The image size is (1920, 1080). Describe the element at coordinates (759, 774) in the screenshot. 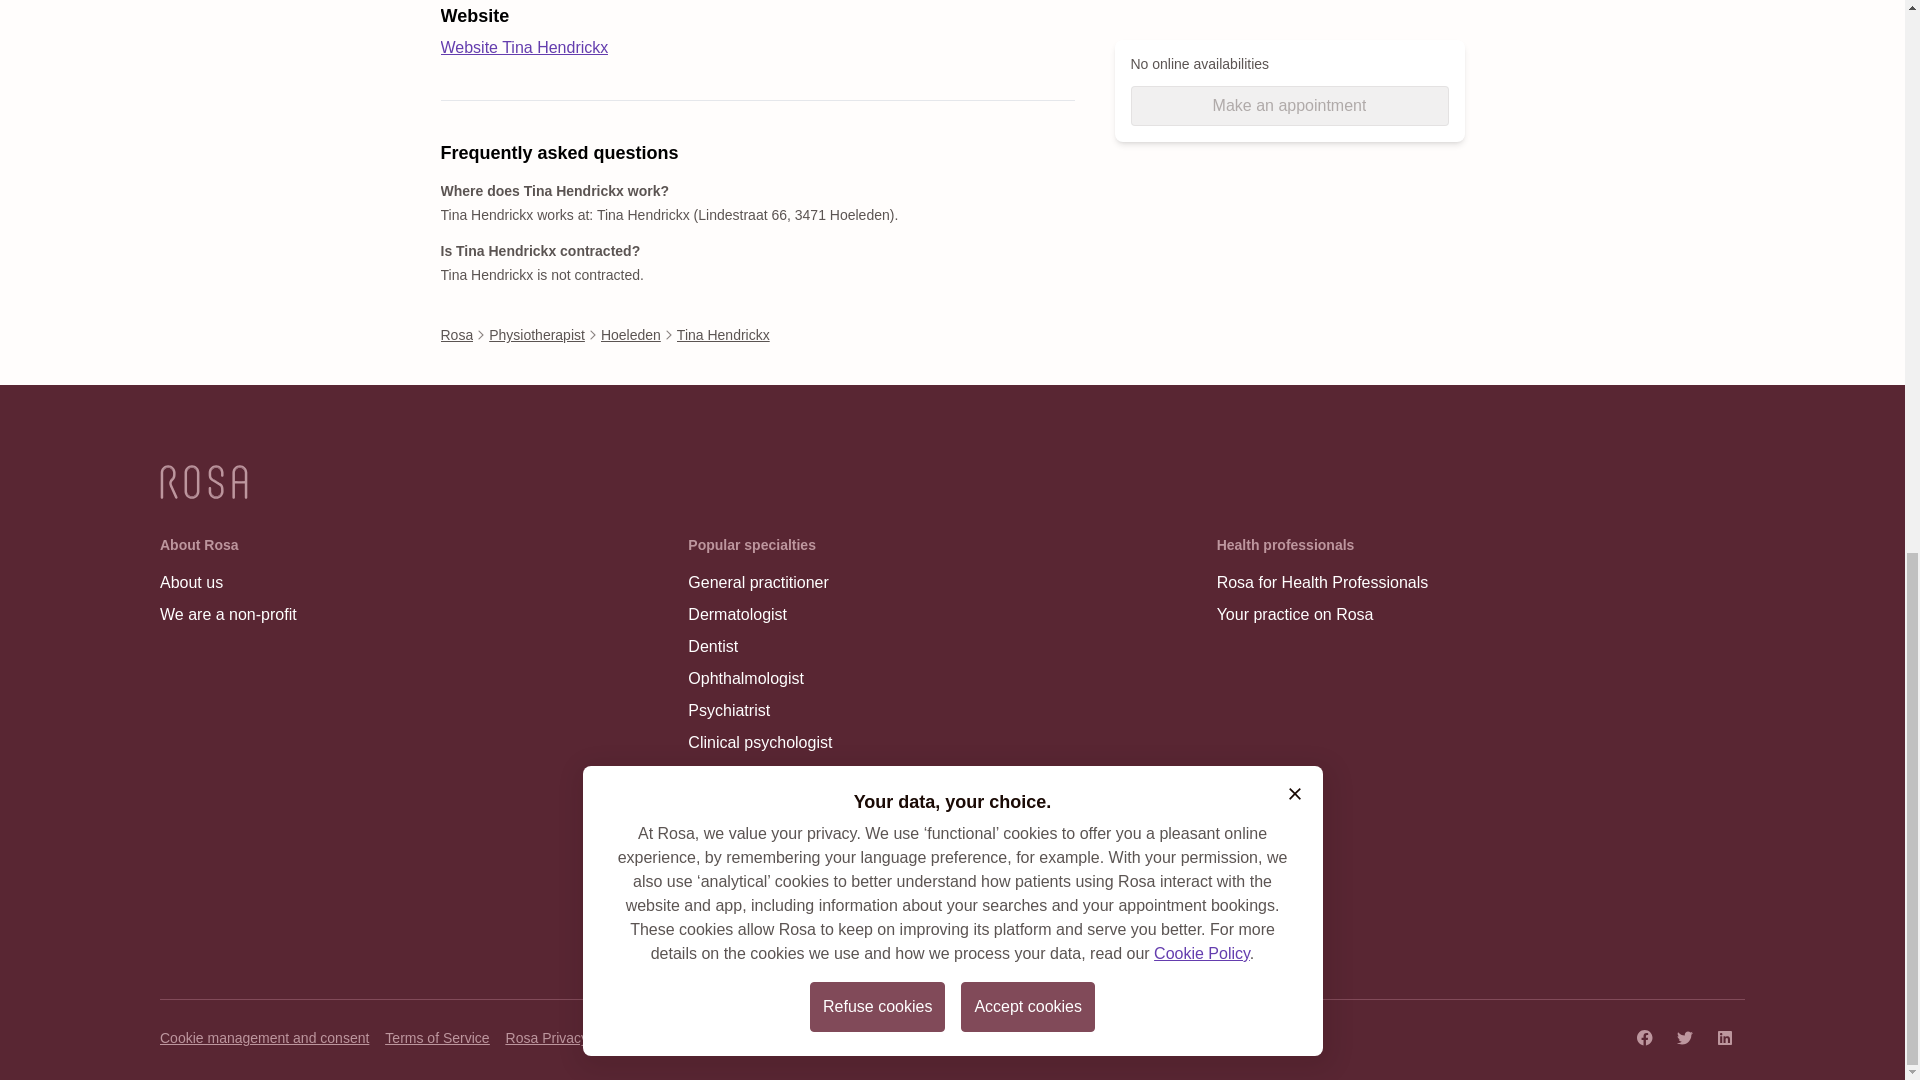

I see `Physiotherapist` at that location.